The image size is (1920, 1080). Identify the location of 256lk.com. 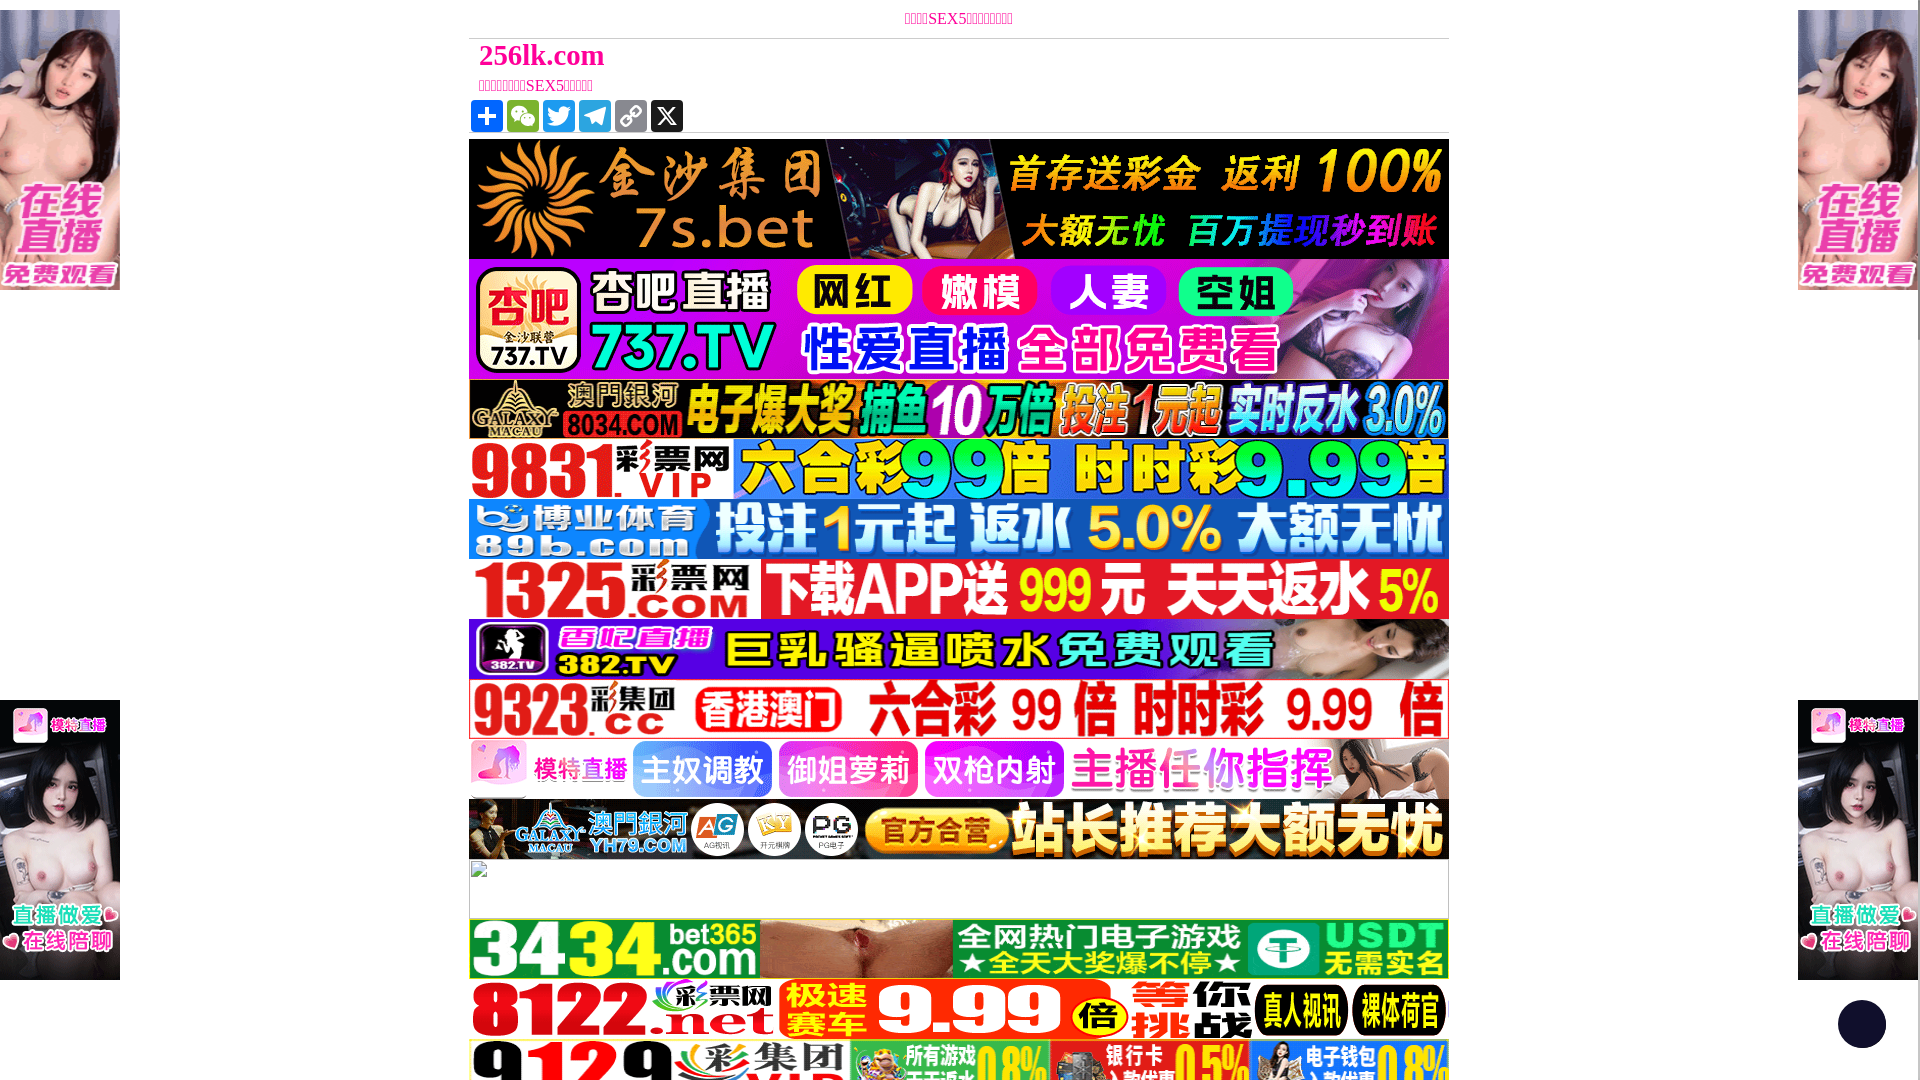
(836, 55).